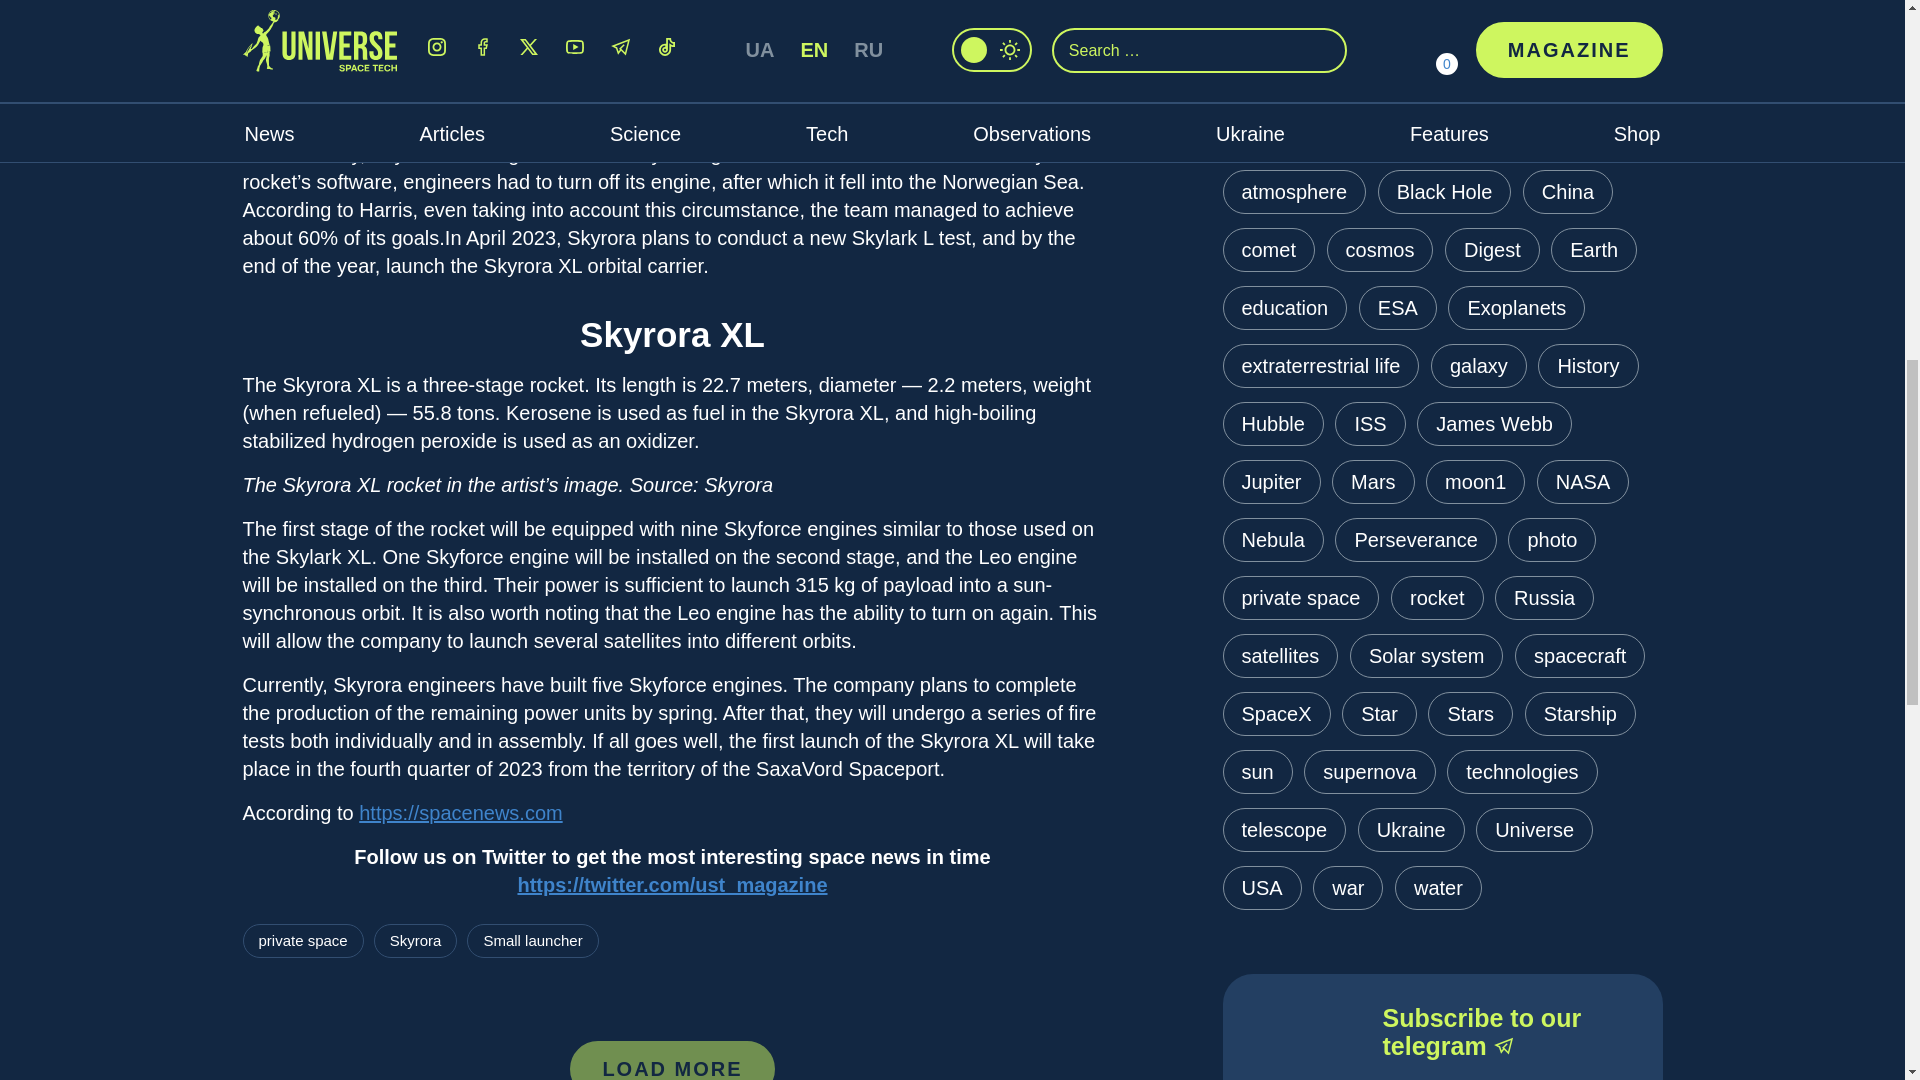  I want to click on Skyrora, so click(416, 940).